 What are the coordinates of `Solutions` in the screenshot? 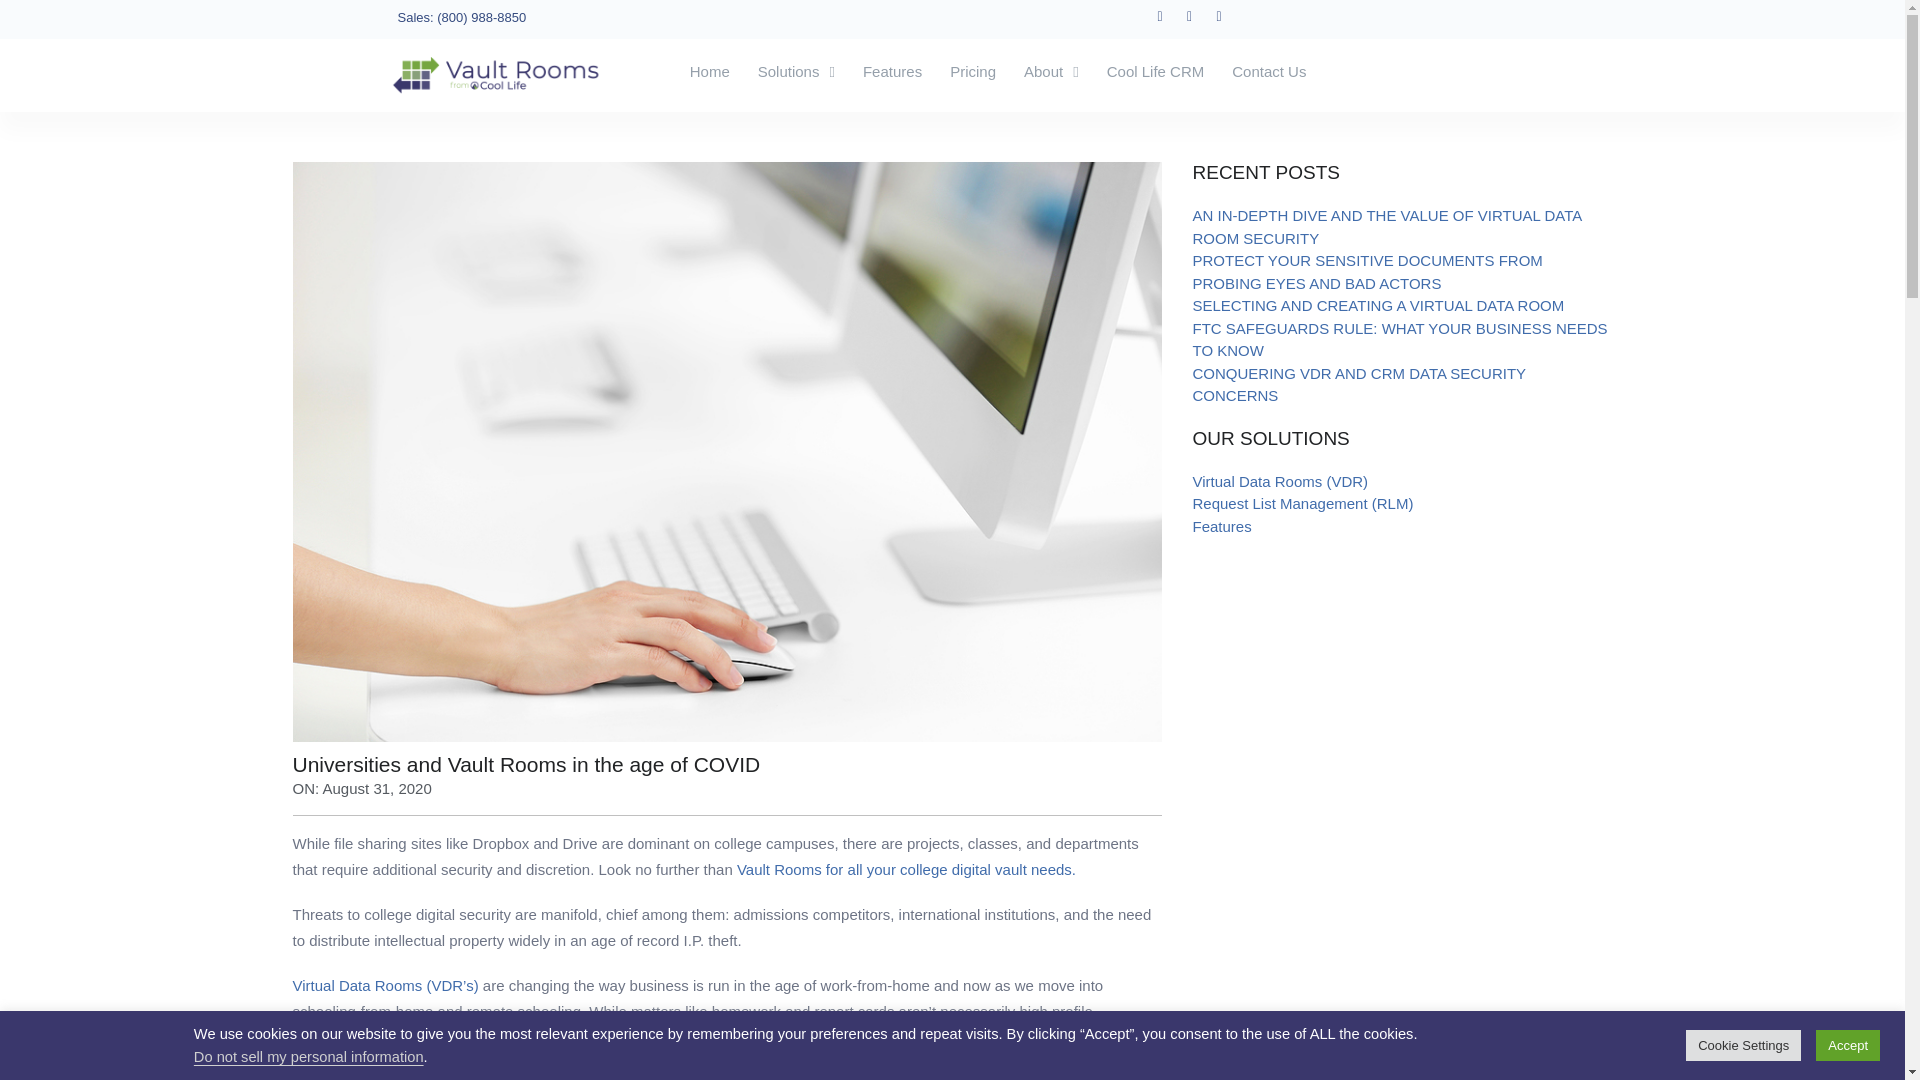 It's located at (796, 72).